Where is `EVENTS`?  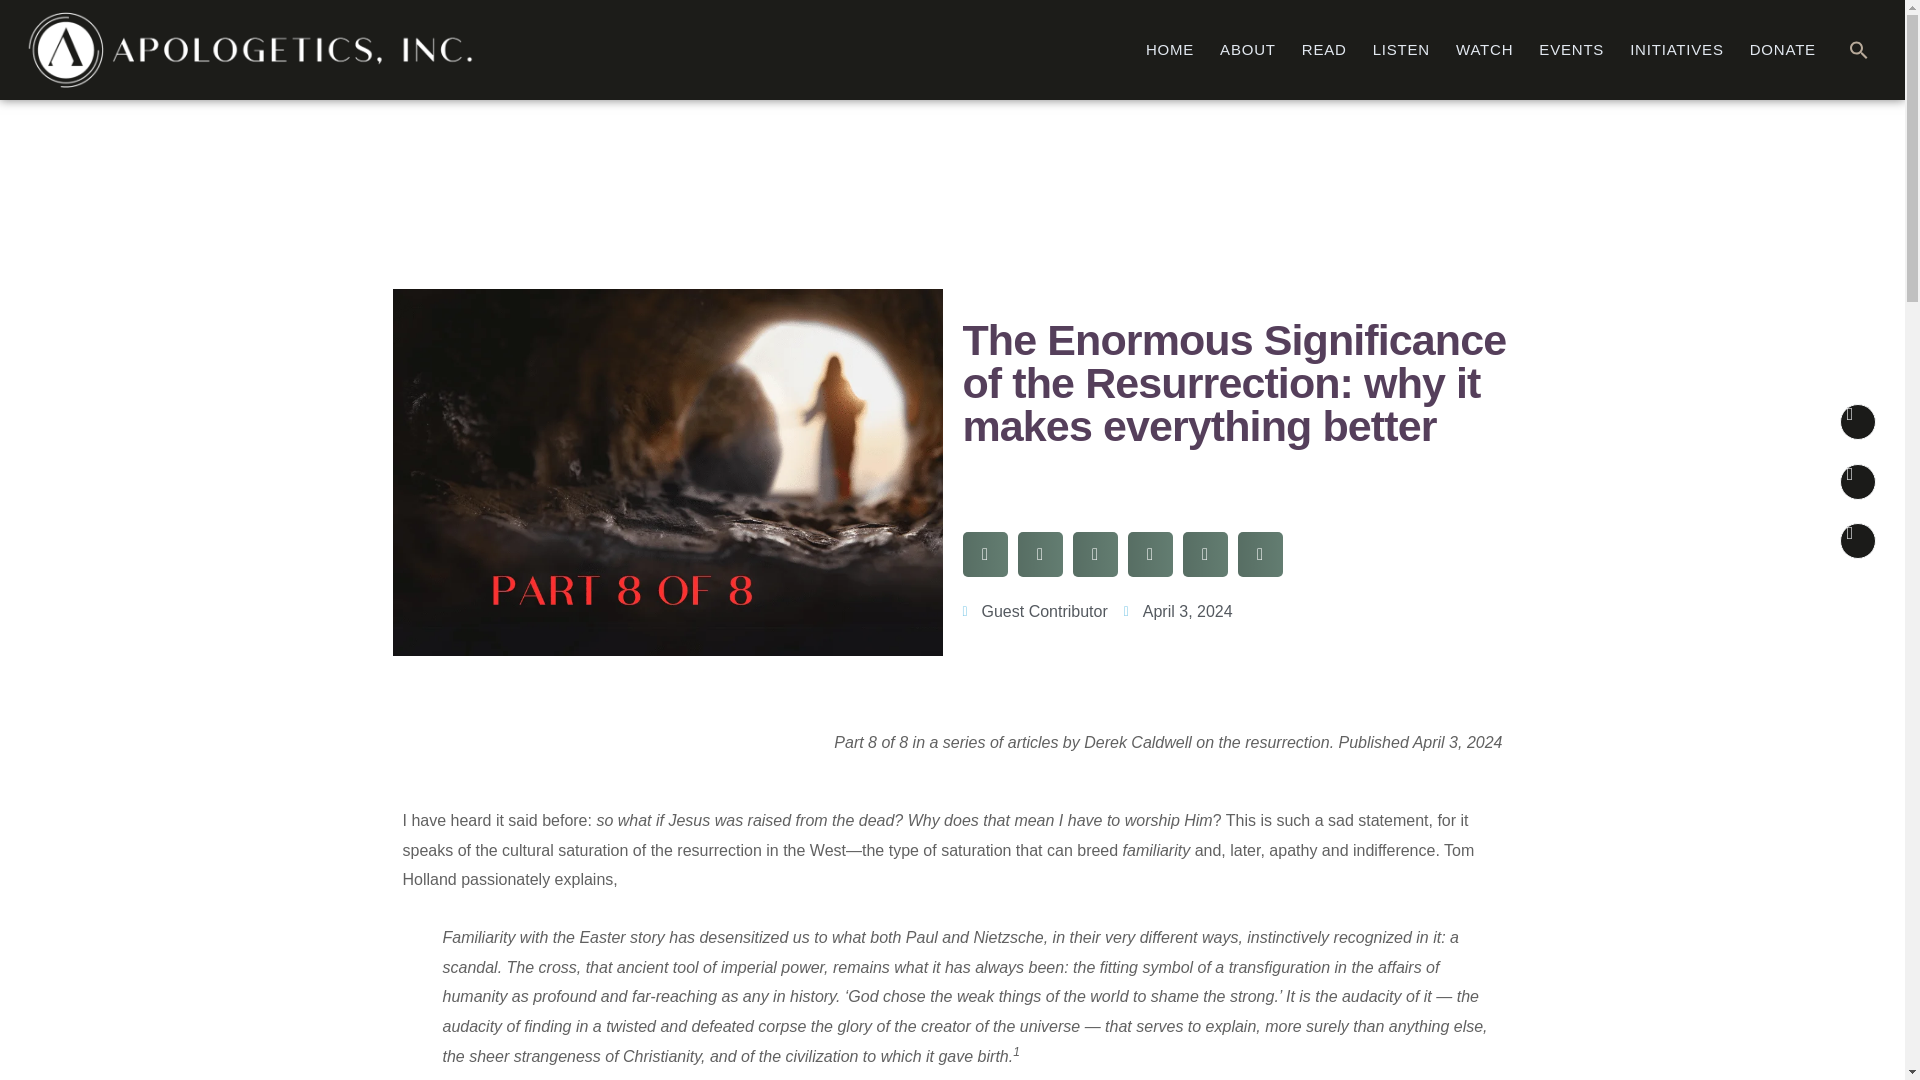
EVENTS is located at coordinates (1571, 50).